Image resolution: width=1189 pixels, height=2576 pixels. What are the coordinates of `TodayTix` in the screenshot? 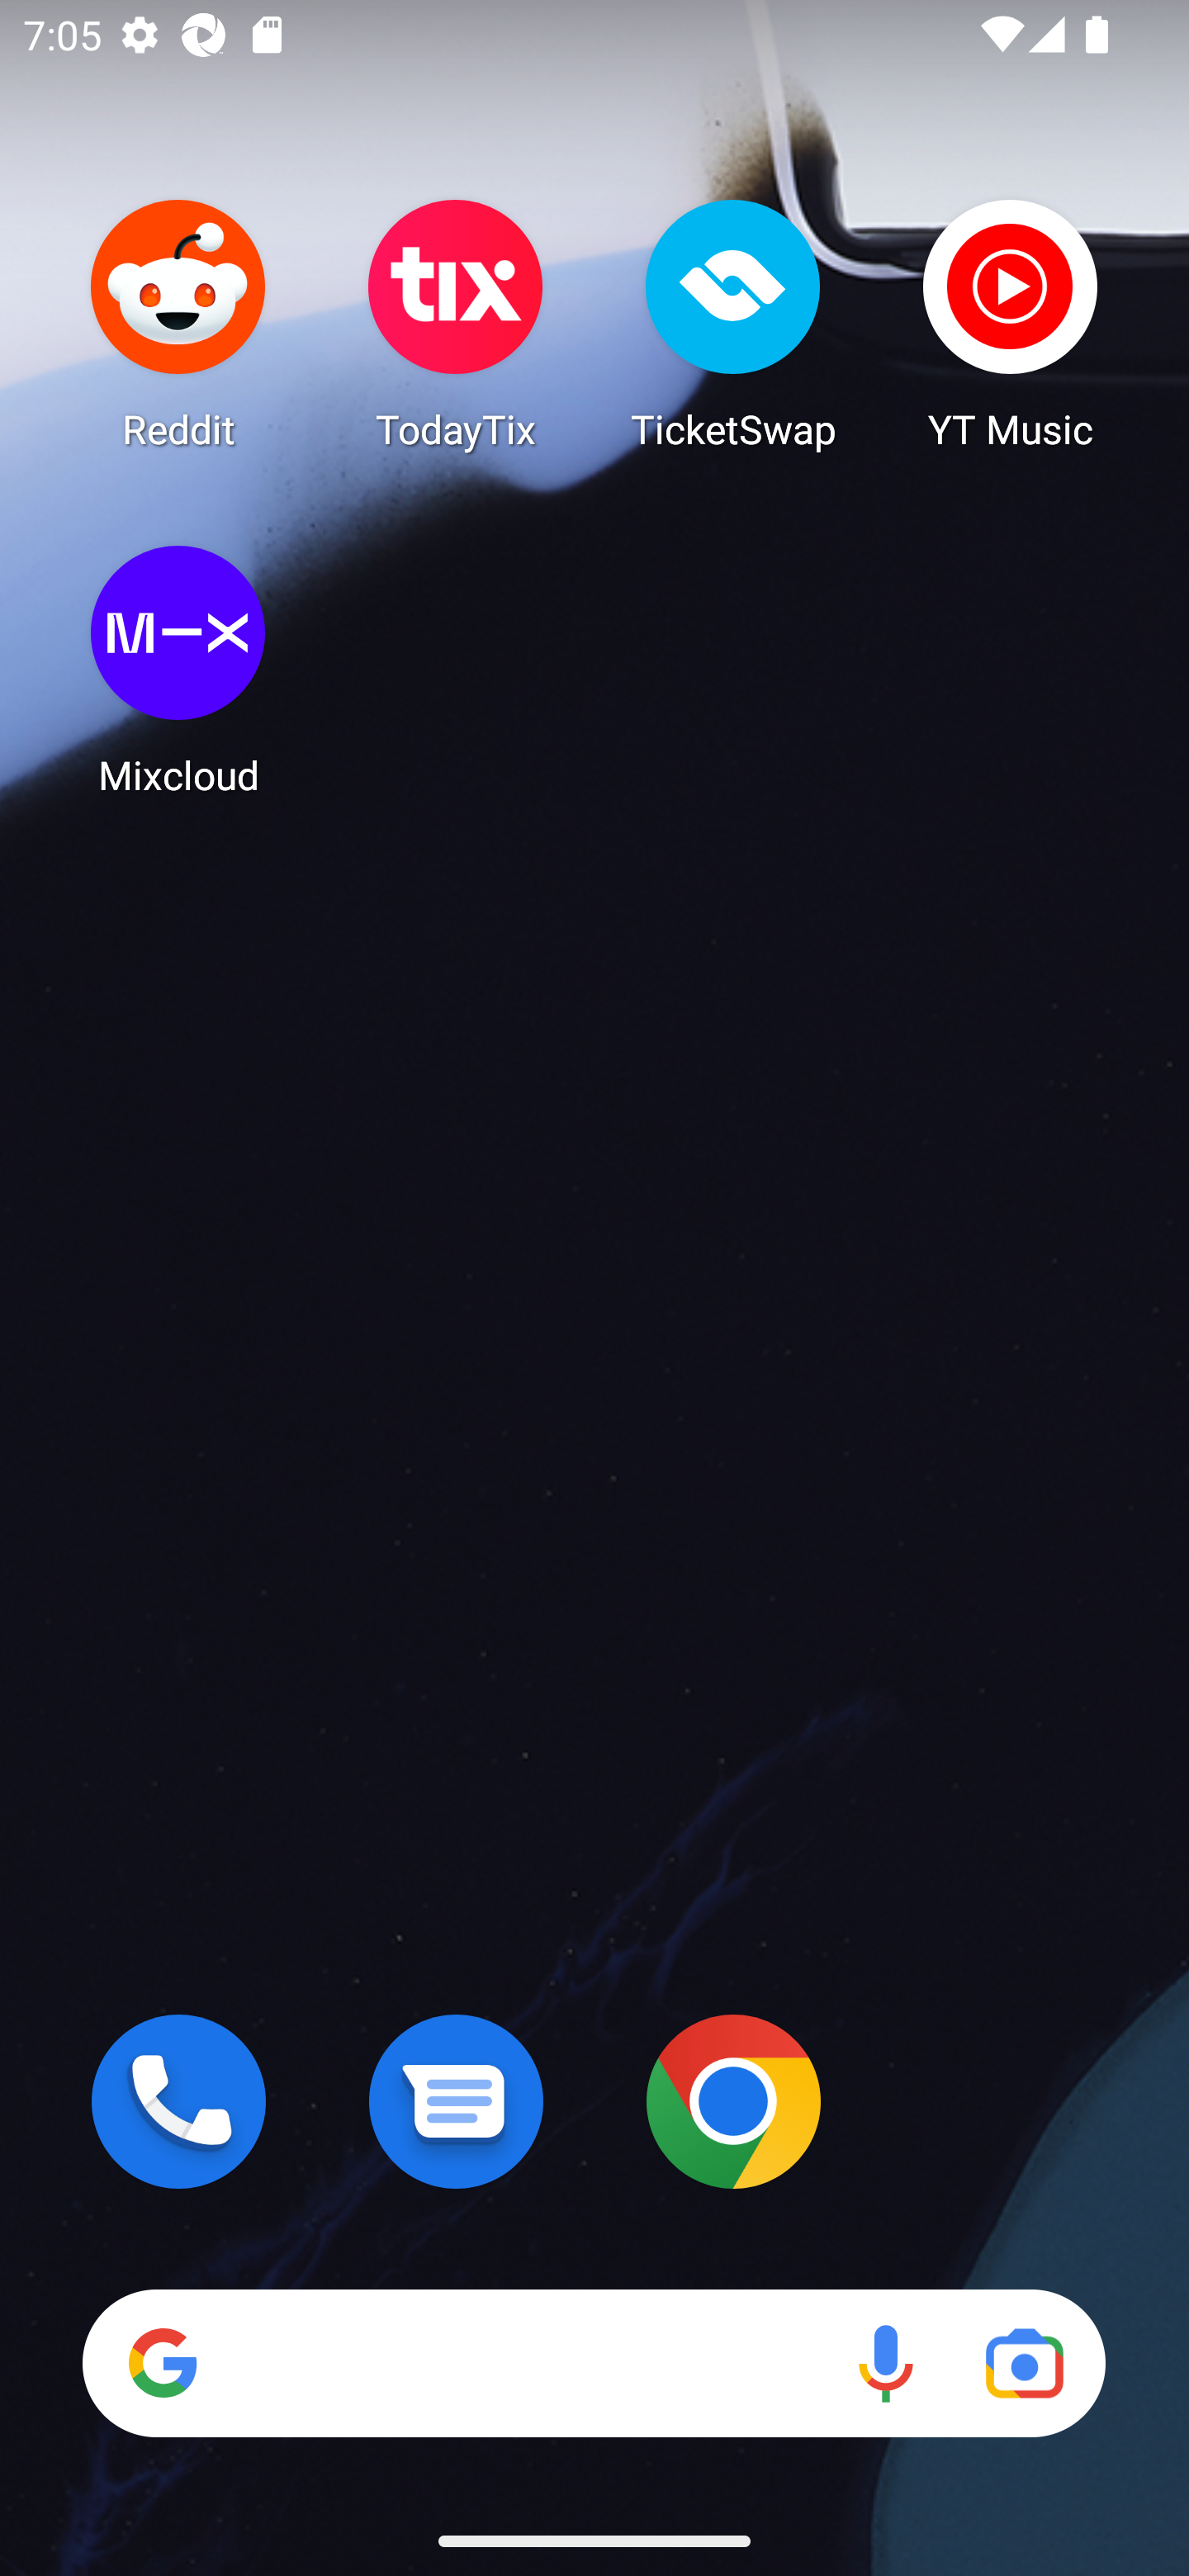 It's located at (456, 324).